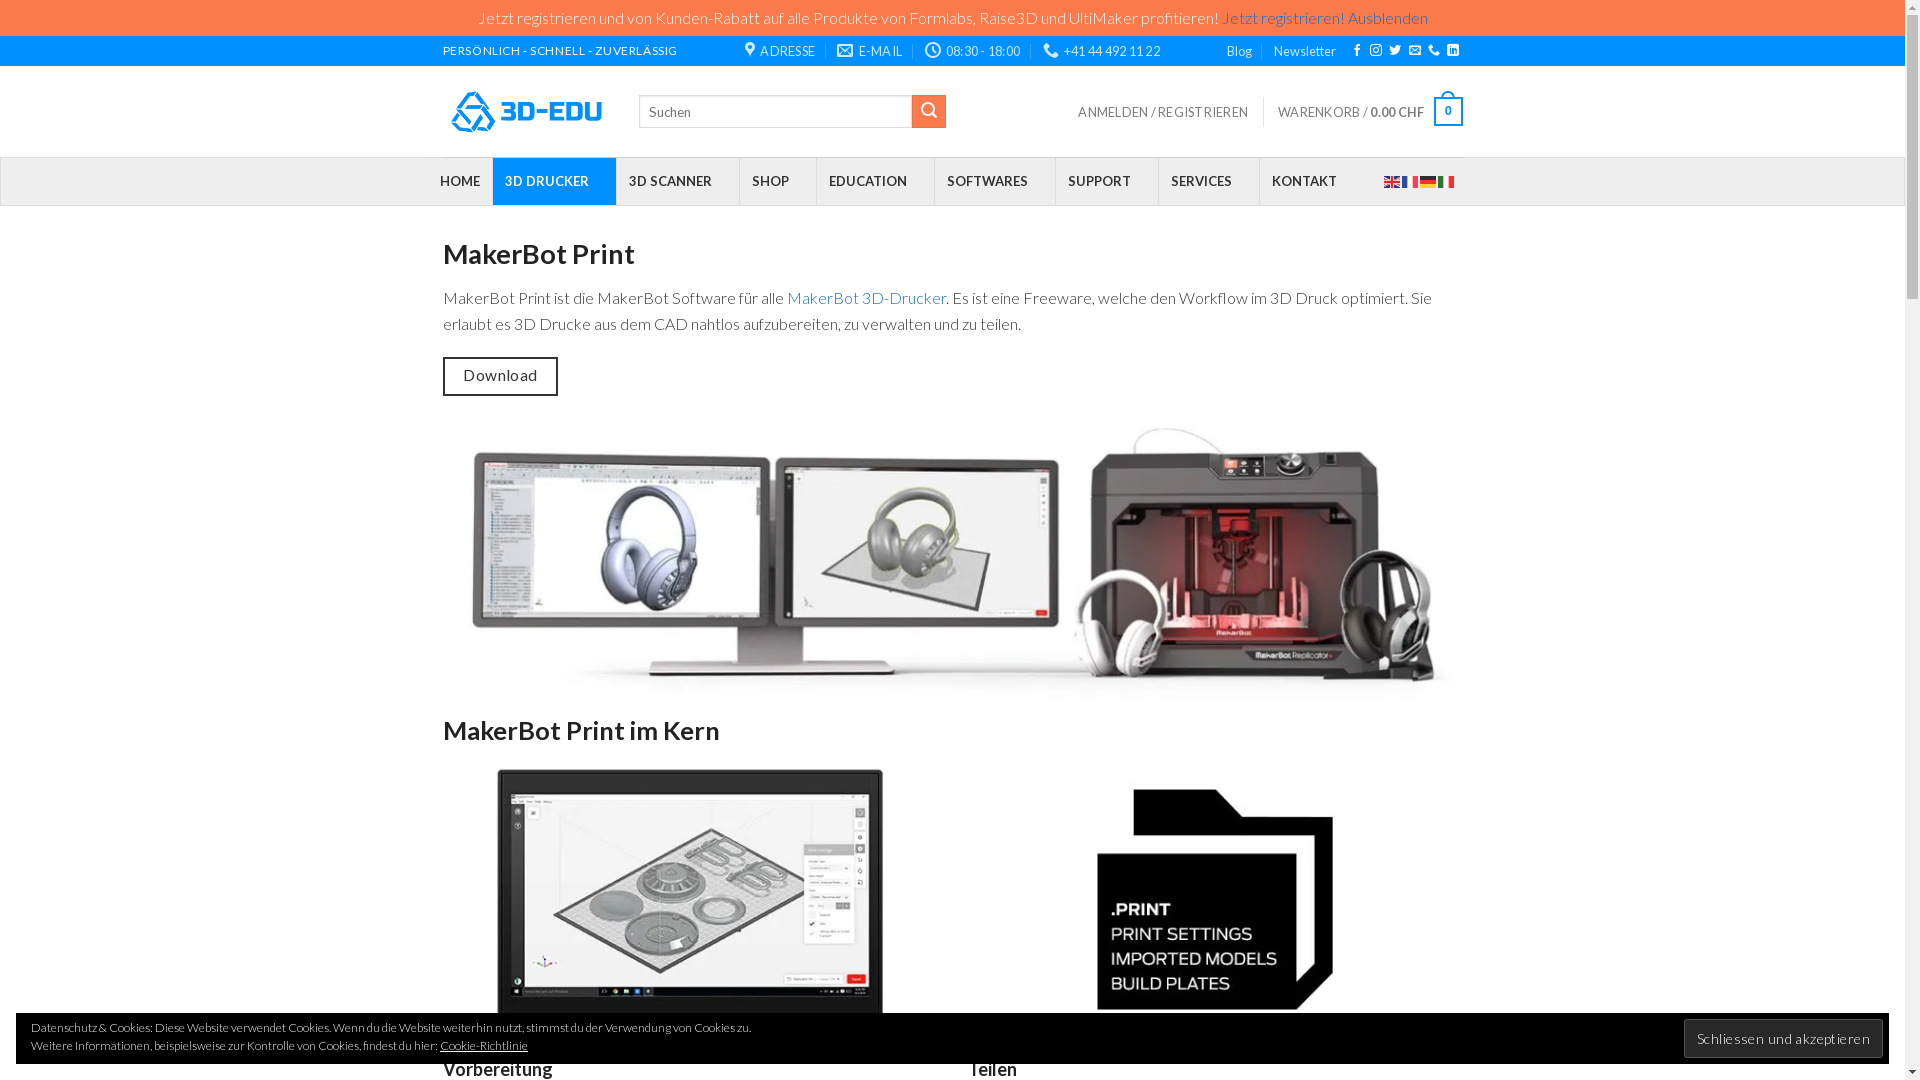  What do you see at coordinates (1429, 180) in the screenshot?
I see `Deutsch` at bounding box center [1429, 180].